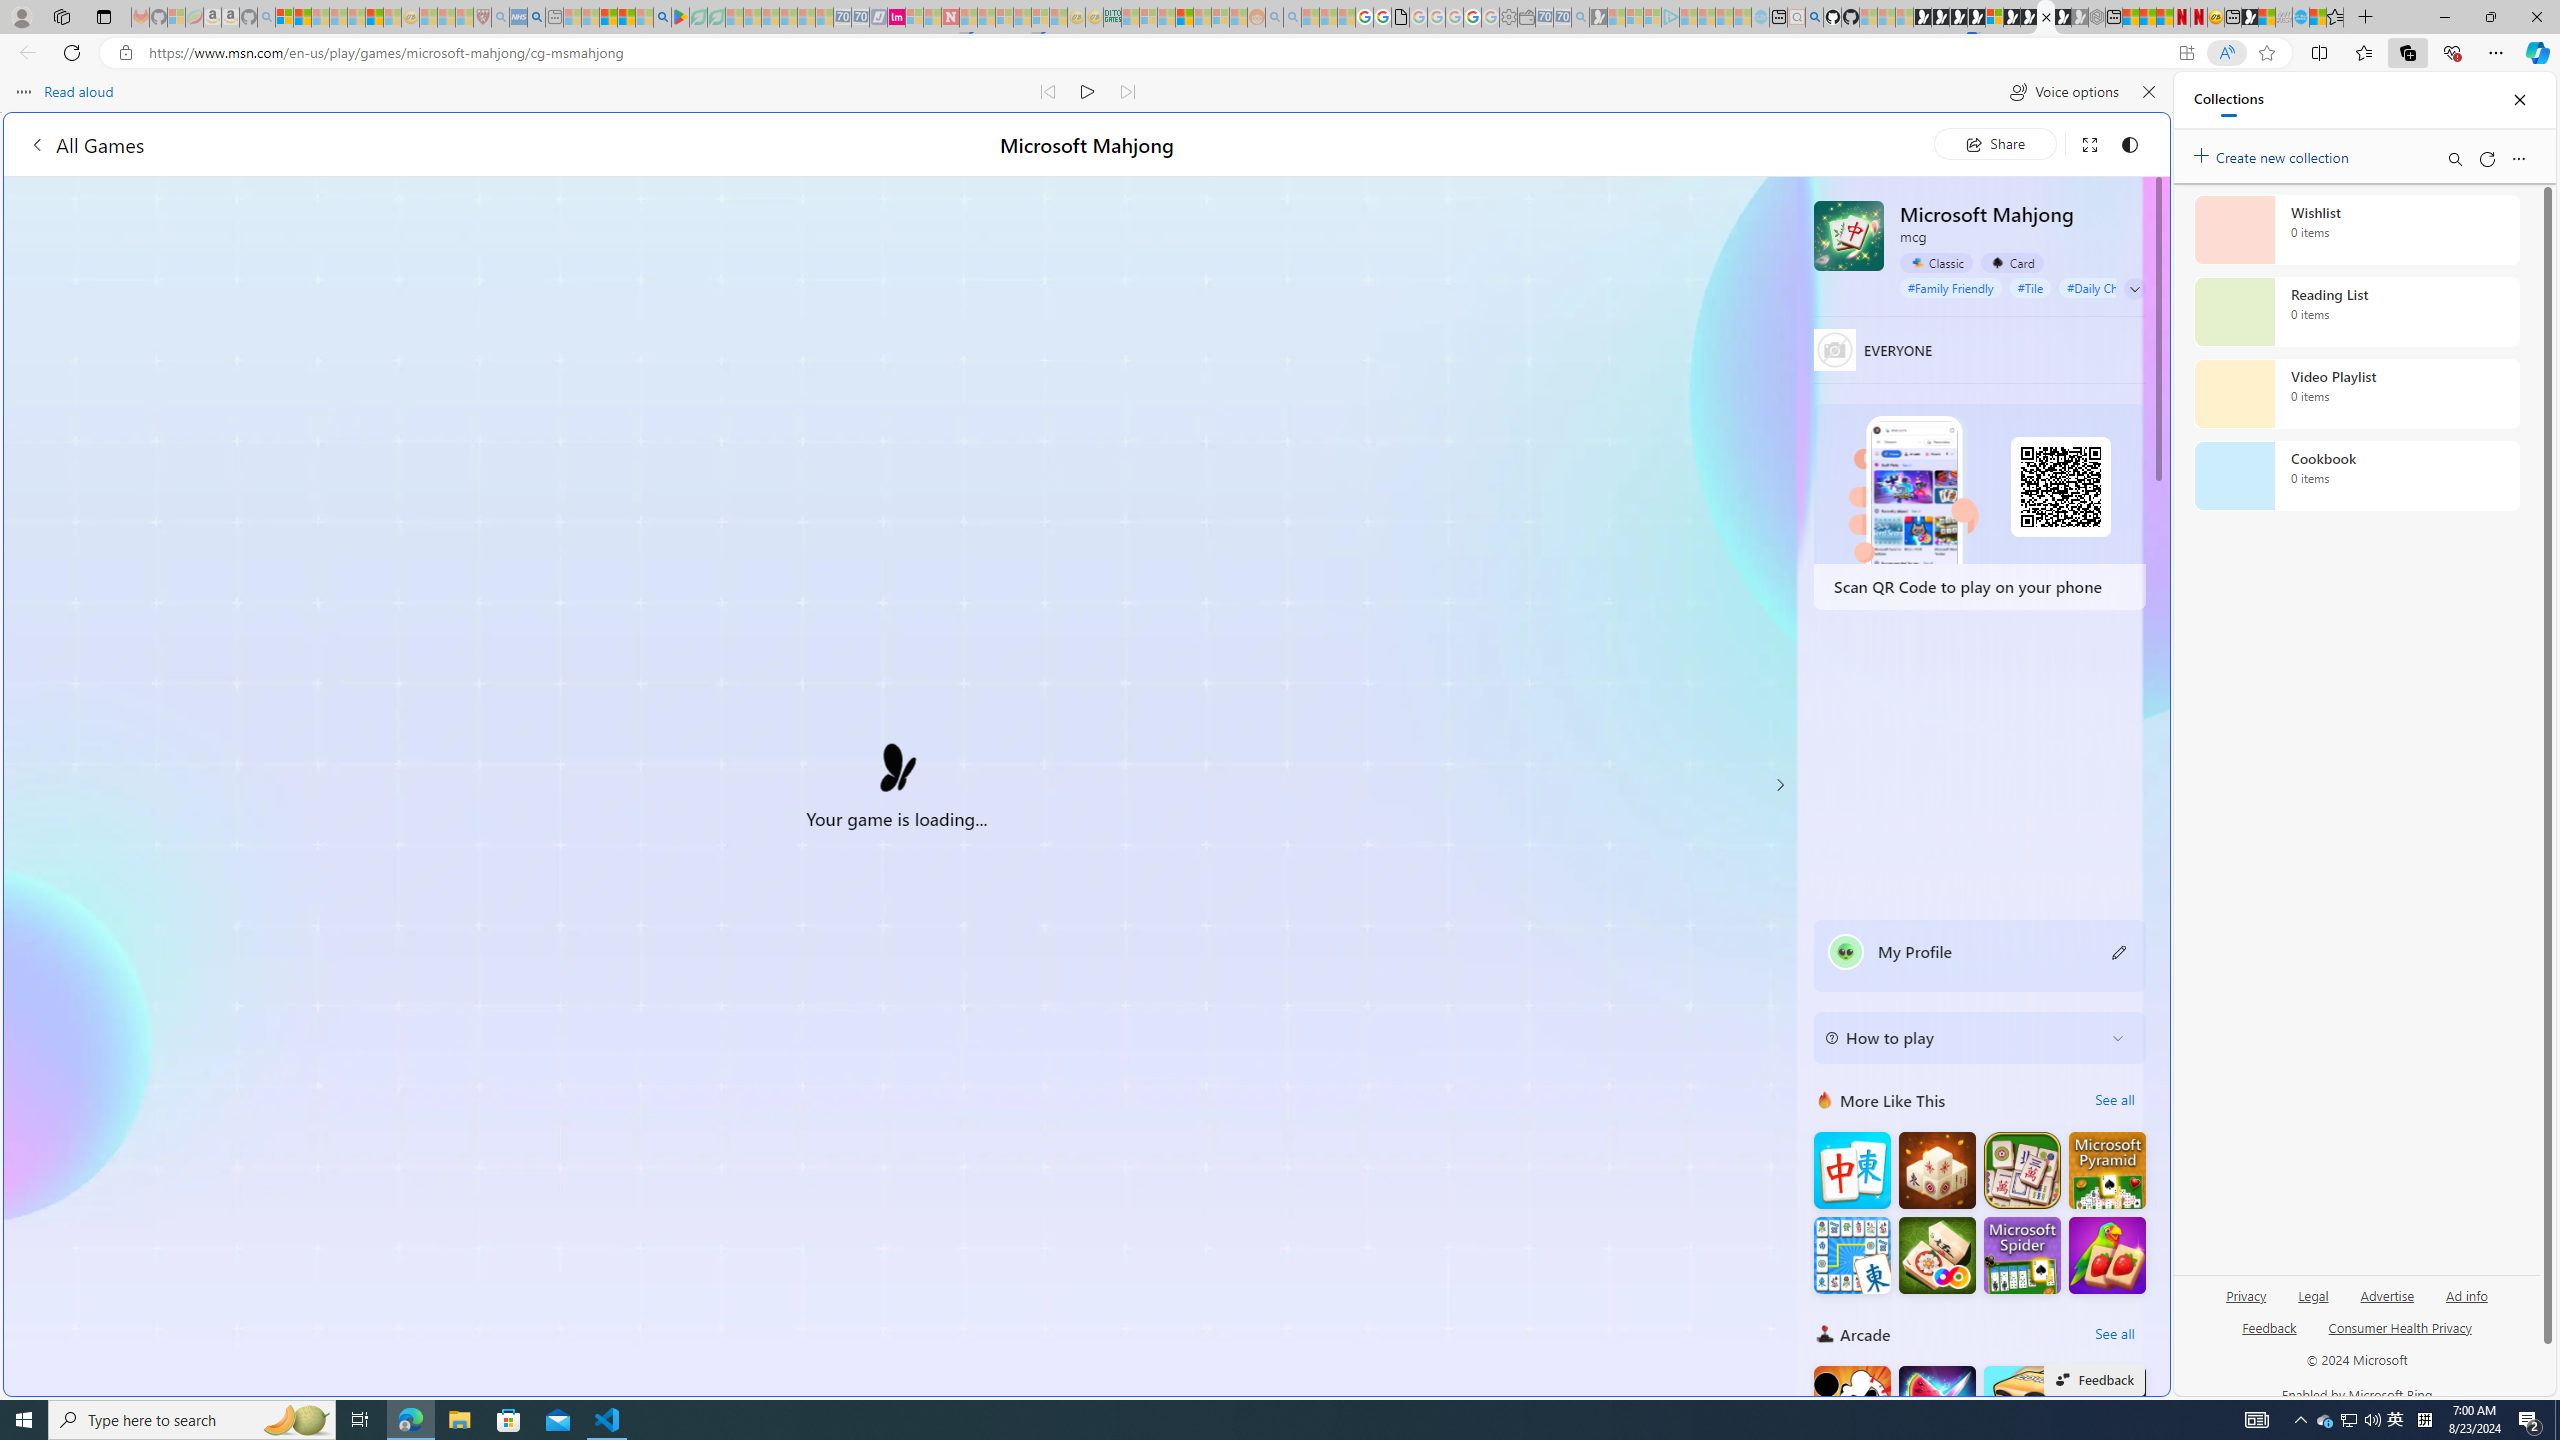 The width and height of the screenshot is (2560, 1440). What do you see at coordinates (2022, 1254) in the screenshot?
I see `Microsoft Spider Solitaire` at bounding box center [2022, 1254].